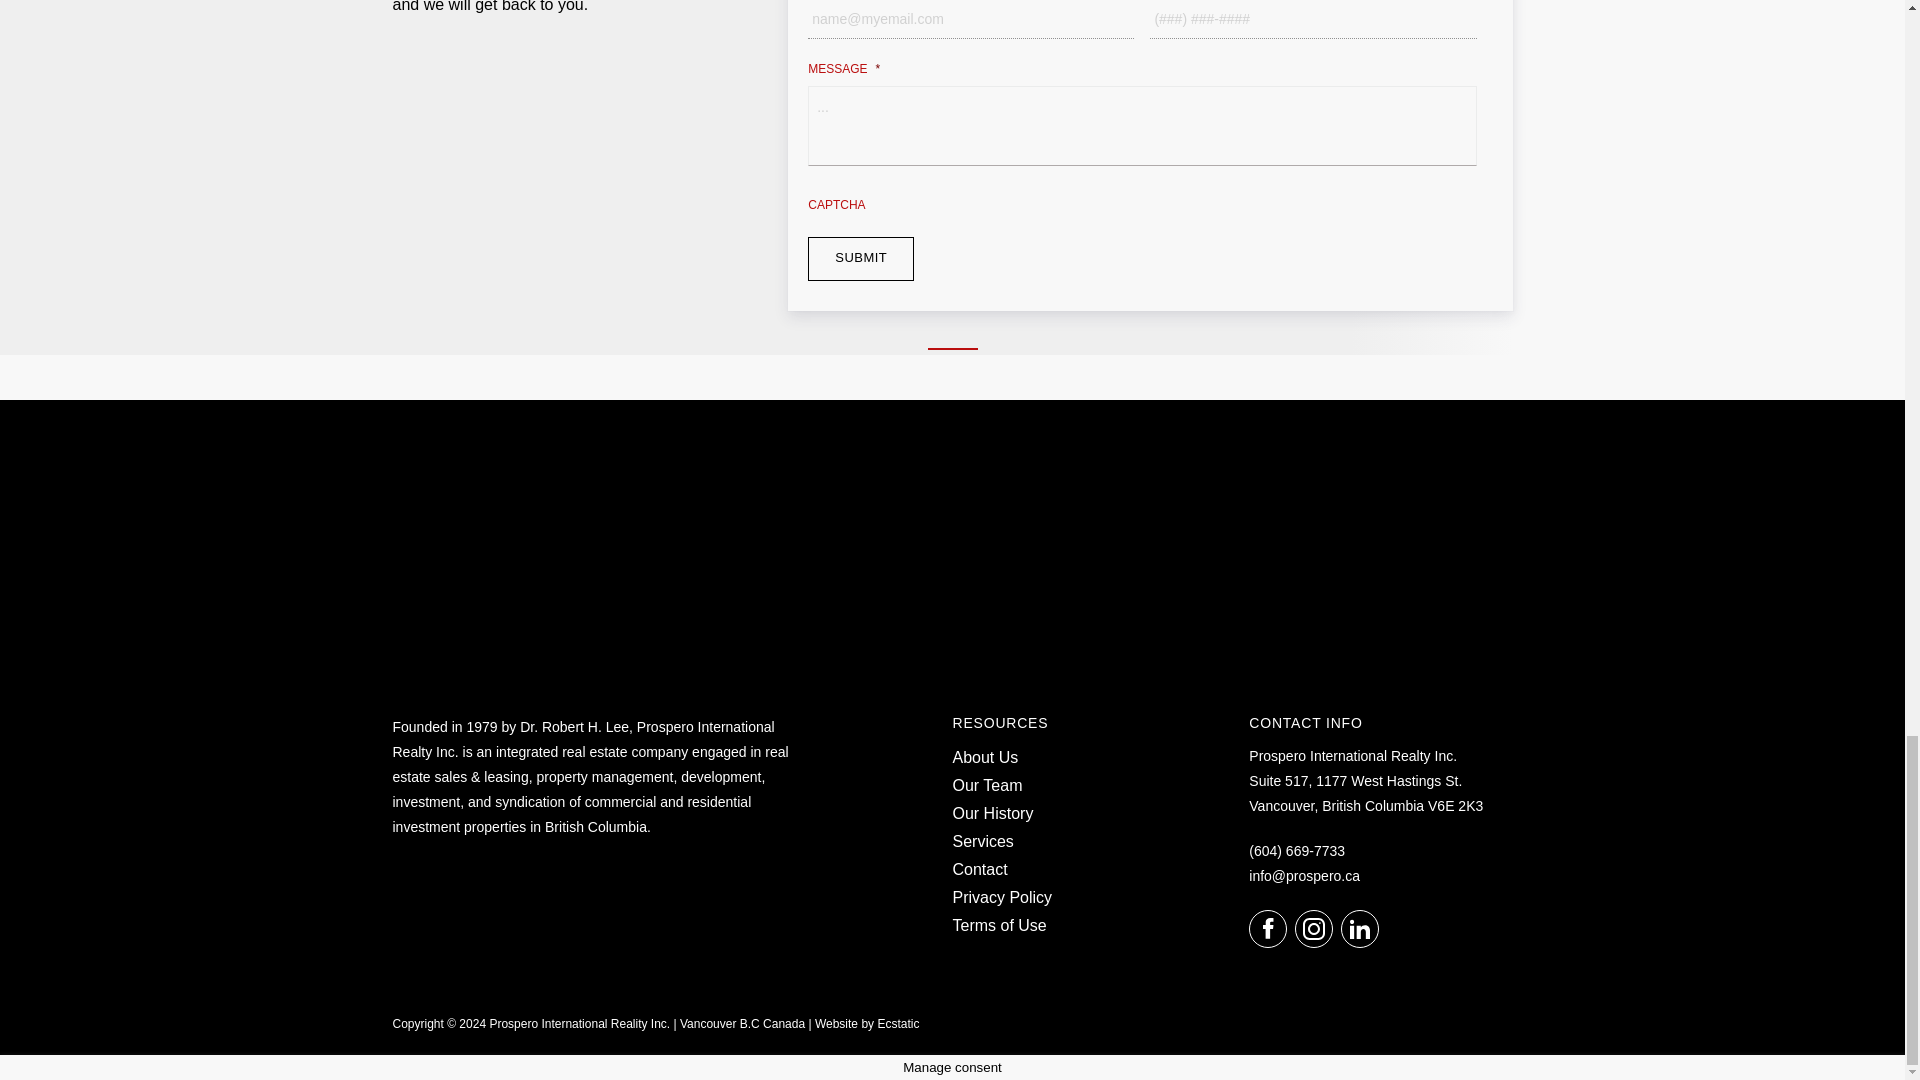 Image resolution: width=1920 pixels, height=1080 pixels. Describe the element at coordinates (984, 757) in the screenshot. I see `About Us` at that location.